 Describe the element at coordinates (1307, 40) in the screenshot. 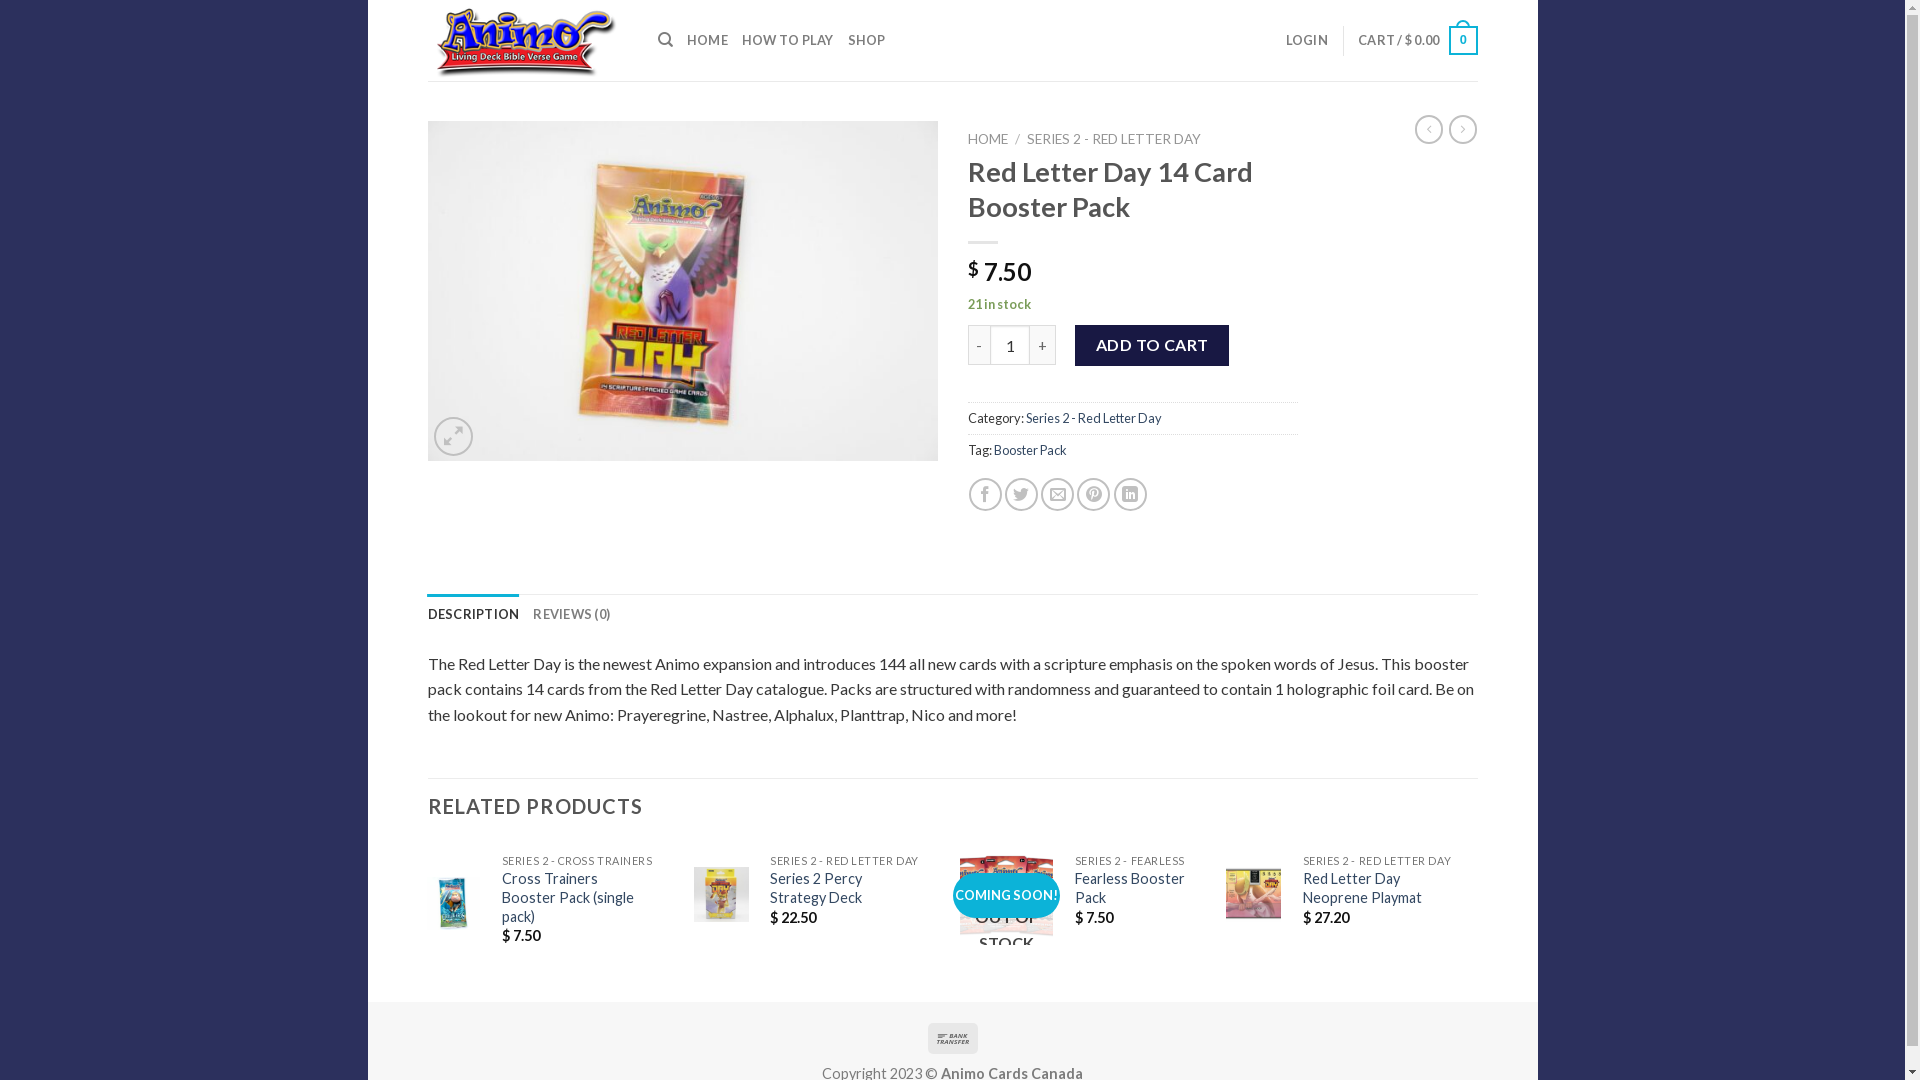

I see `LOGIN` at that location.